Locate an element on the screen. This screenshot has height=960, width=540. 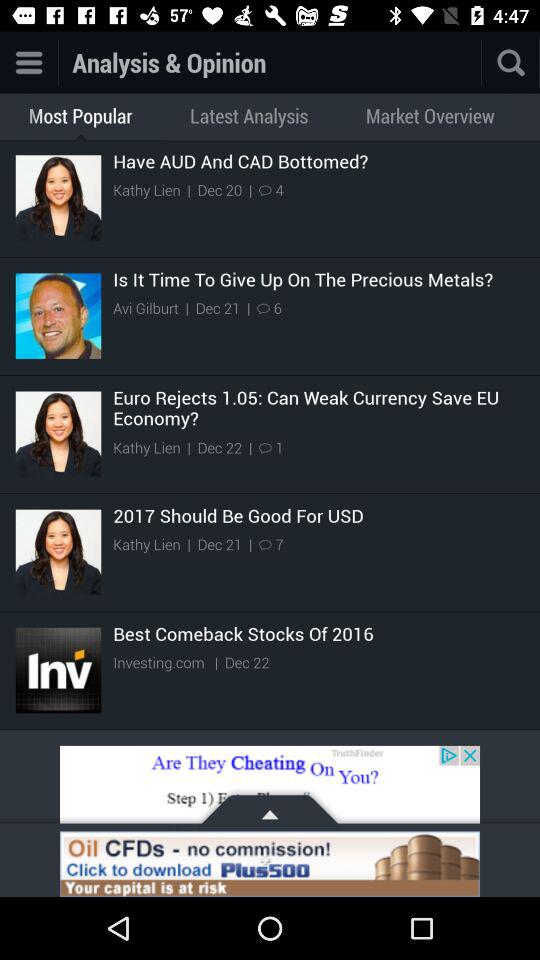
go to menu option is located at coordinates (28, 62).